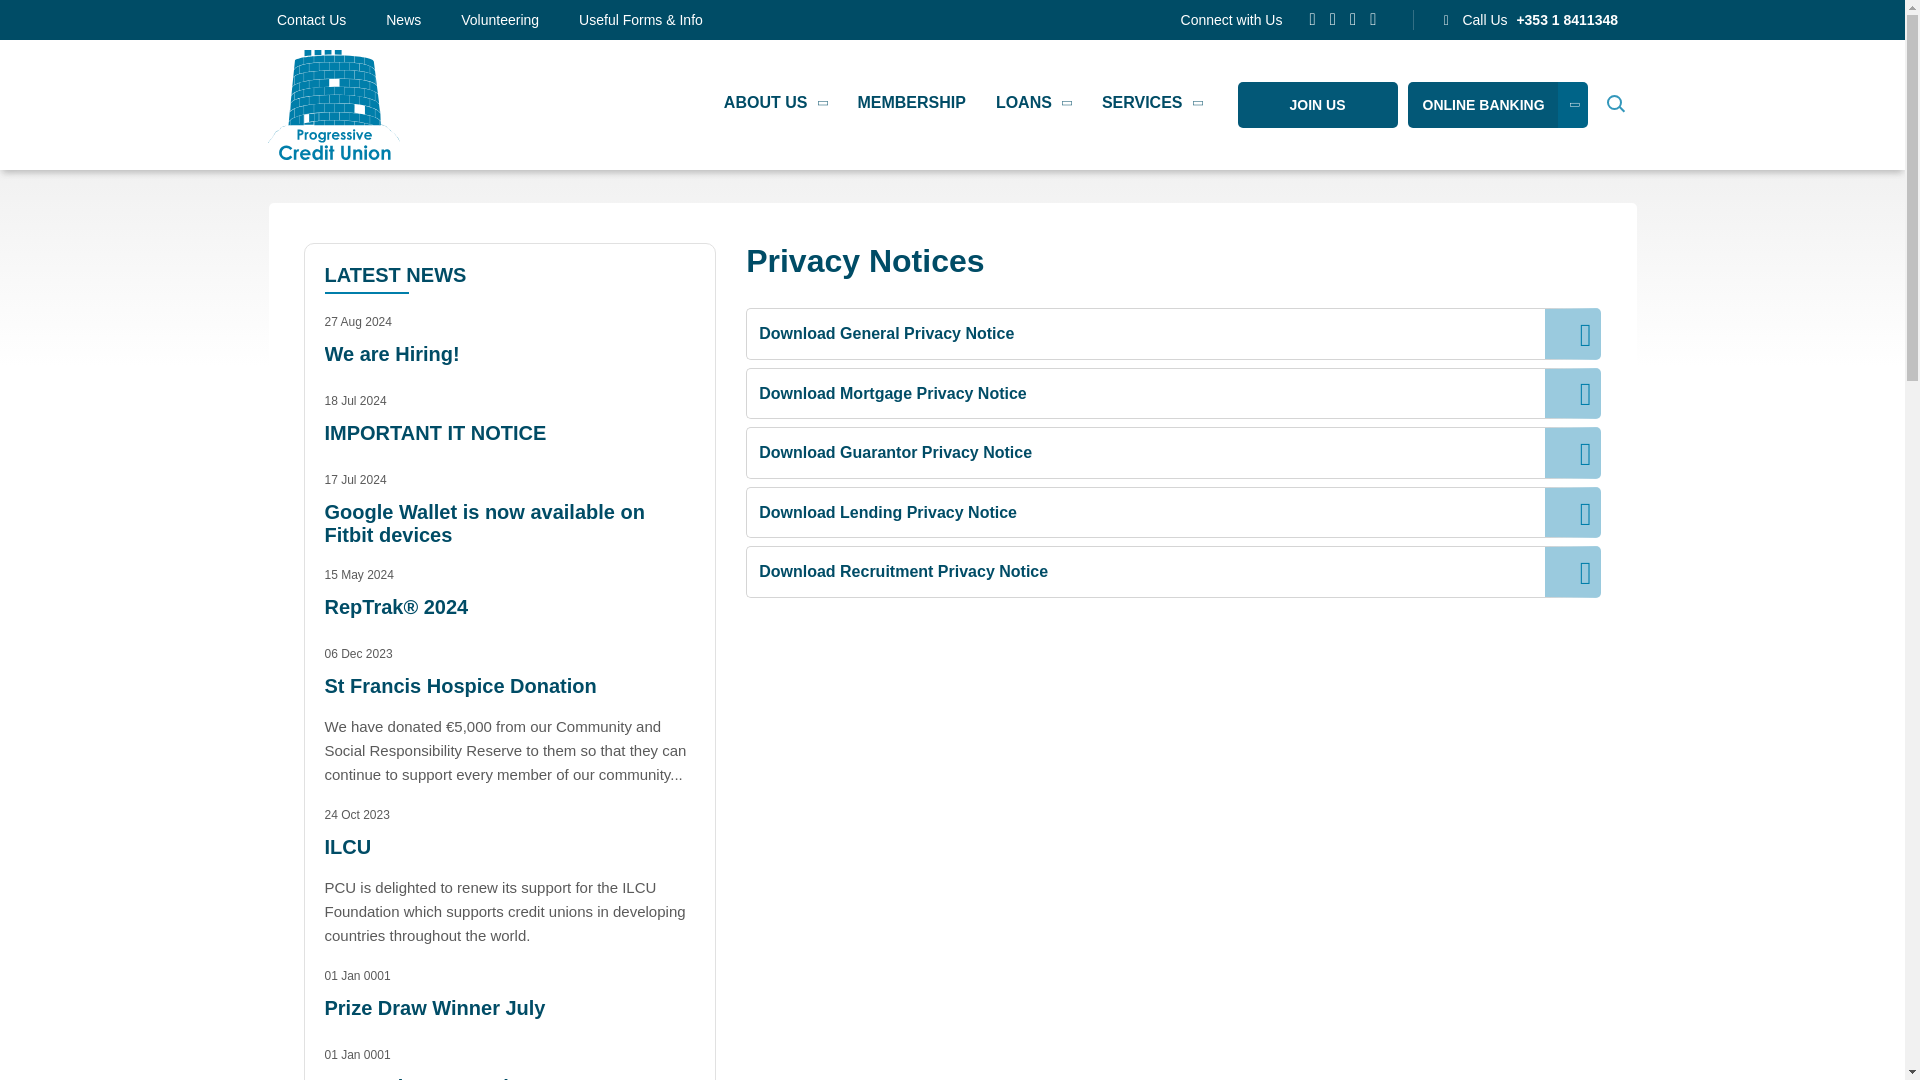  Describe the element at coordinates (910, 99) in the screenshot. I see `MEMBERSHIP` at that location.